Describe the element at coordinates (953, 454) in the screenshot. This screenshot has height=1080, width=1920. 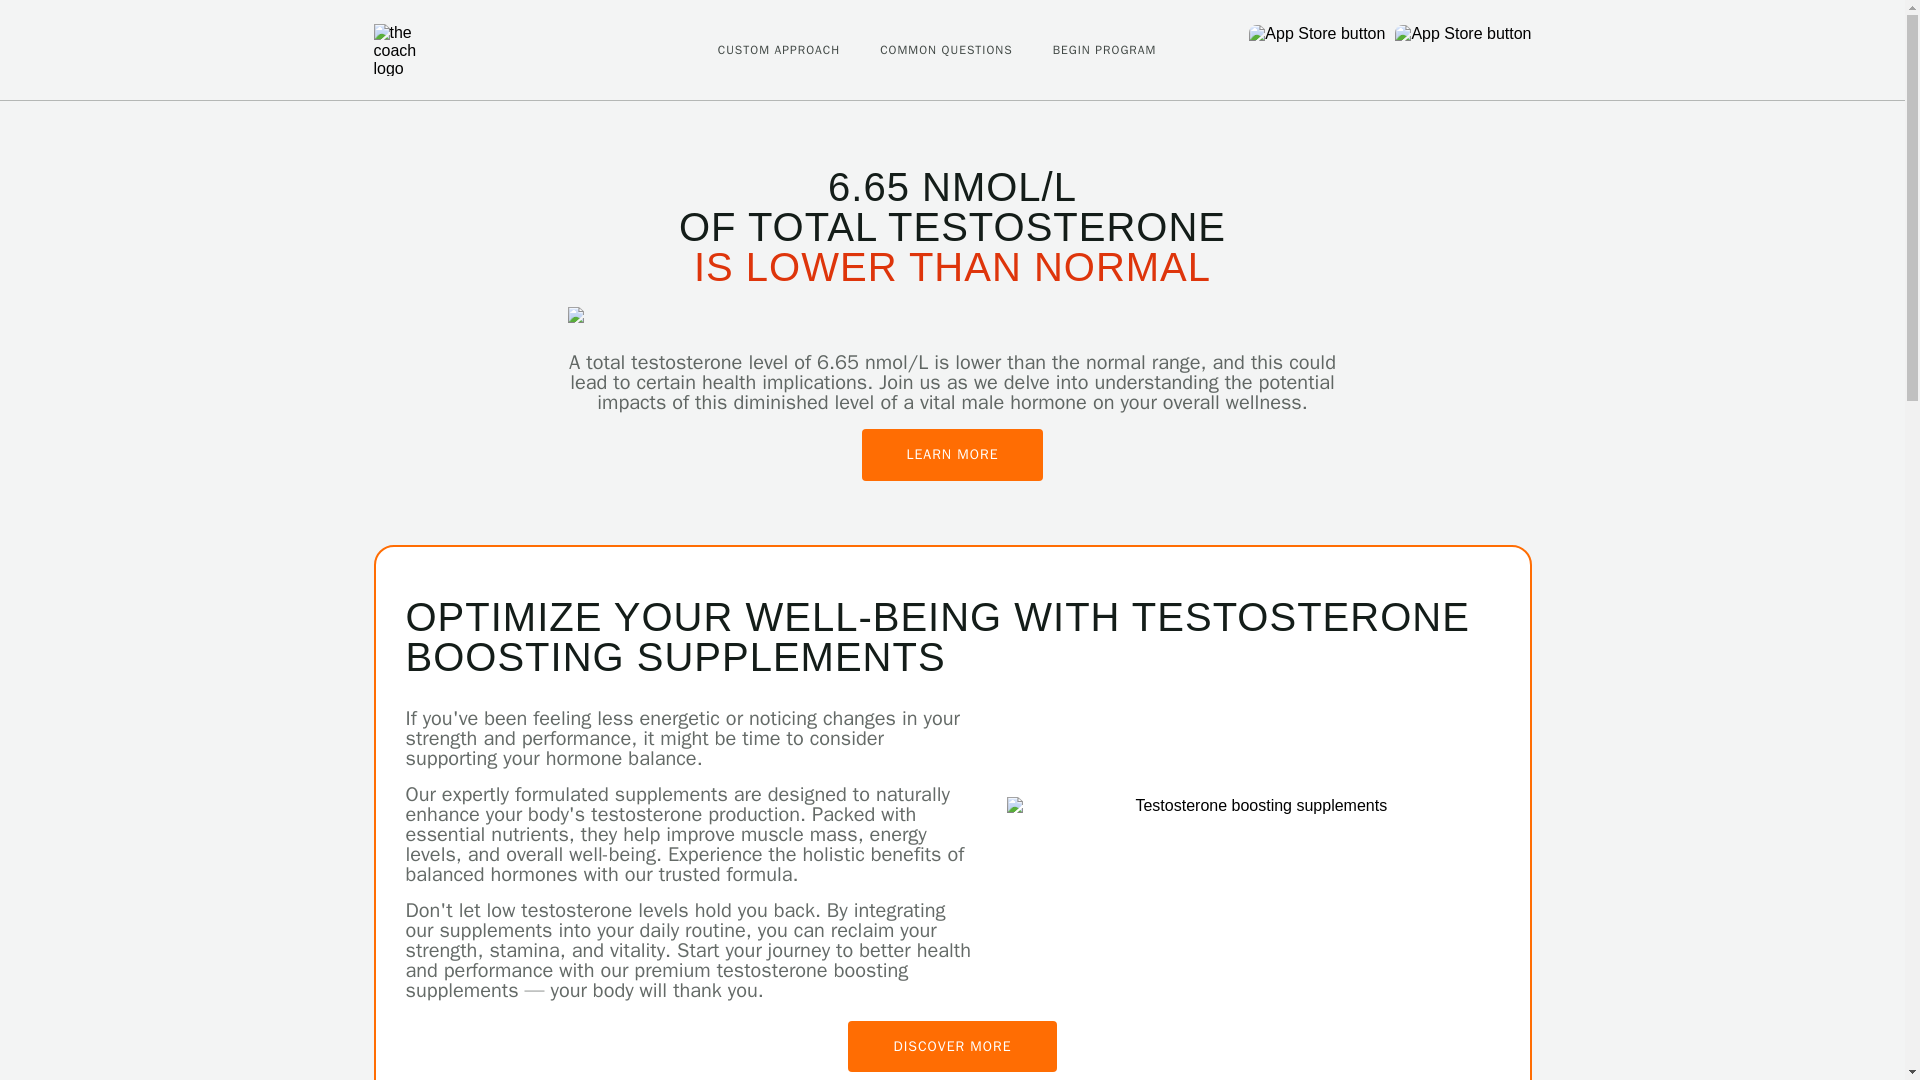
I see `LEARN MORE` at that location.